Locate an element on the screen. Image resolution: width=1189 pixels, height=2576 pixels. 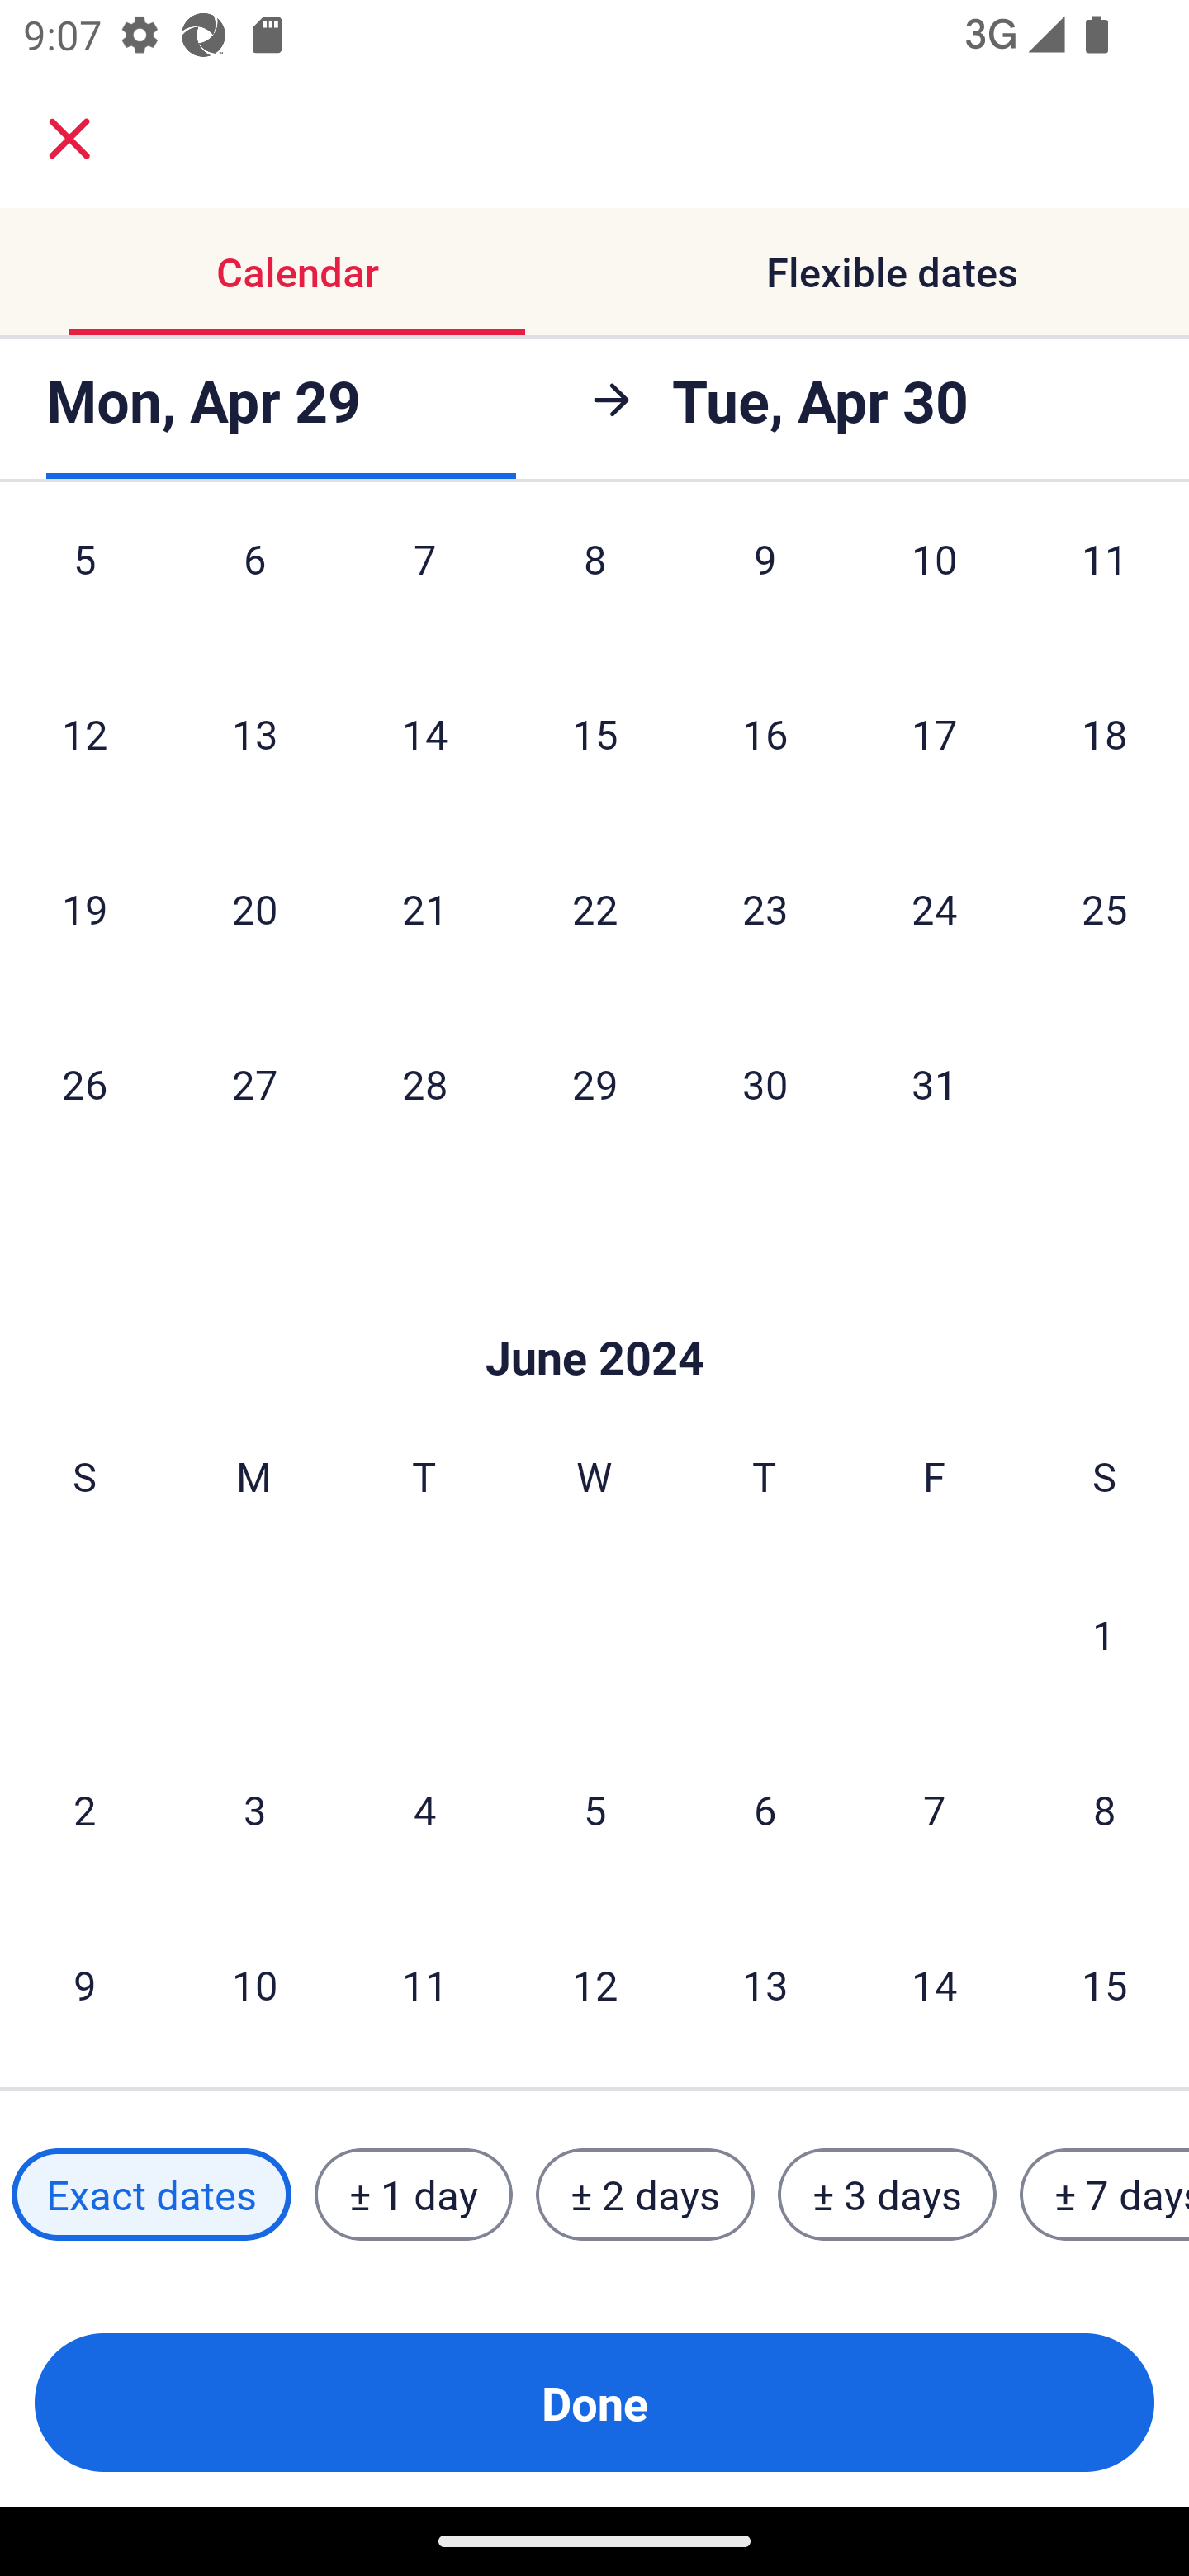
10 Monday, June 10, 2024 is located at coordinates (254, 1985).